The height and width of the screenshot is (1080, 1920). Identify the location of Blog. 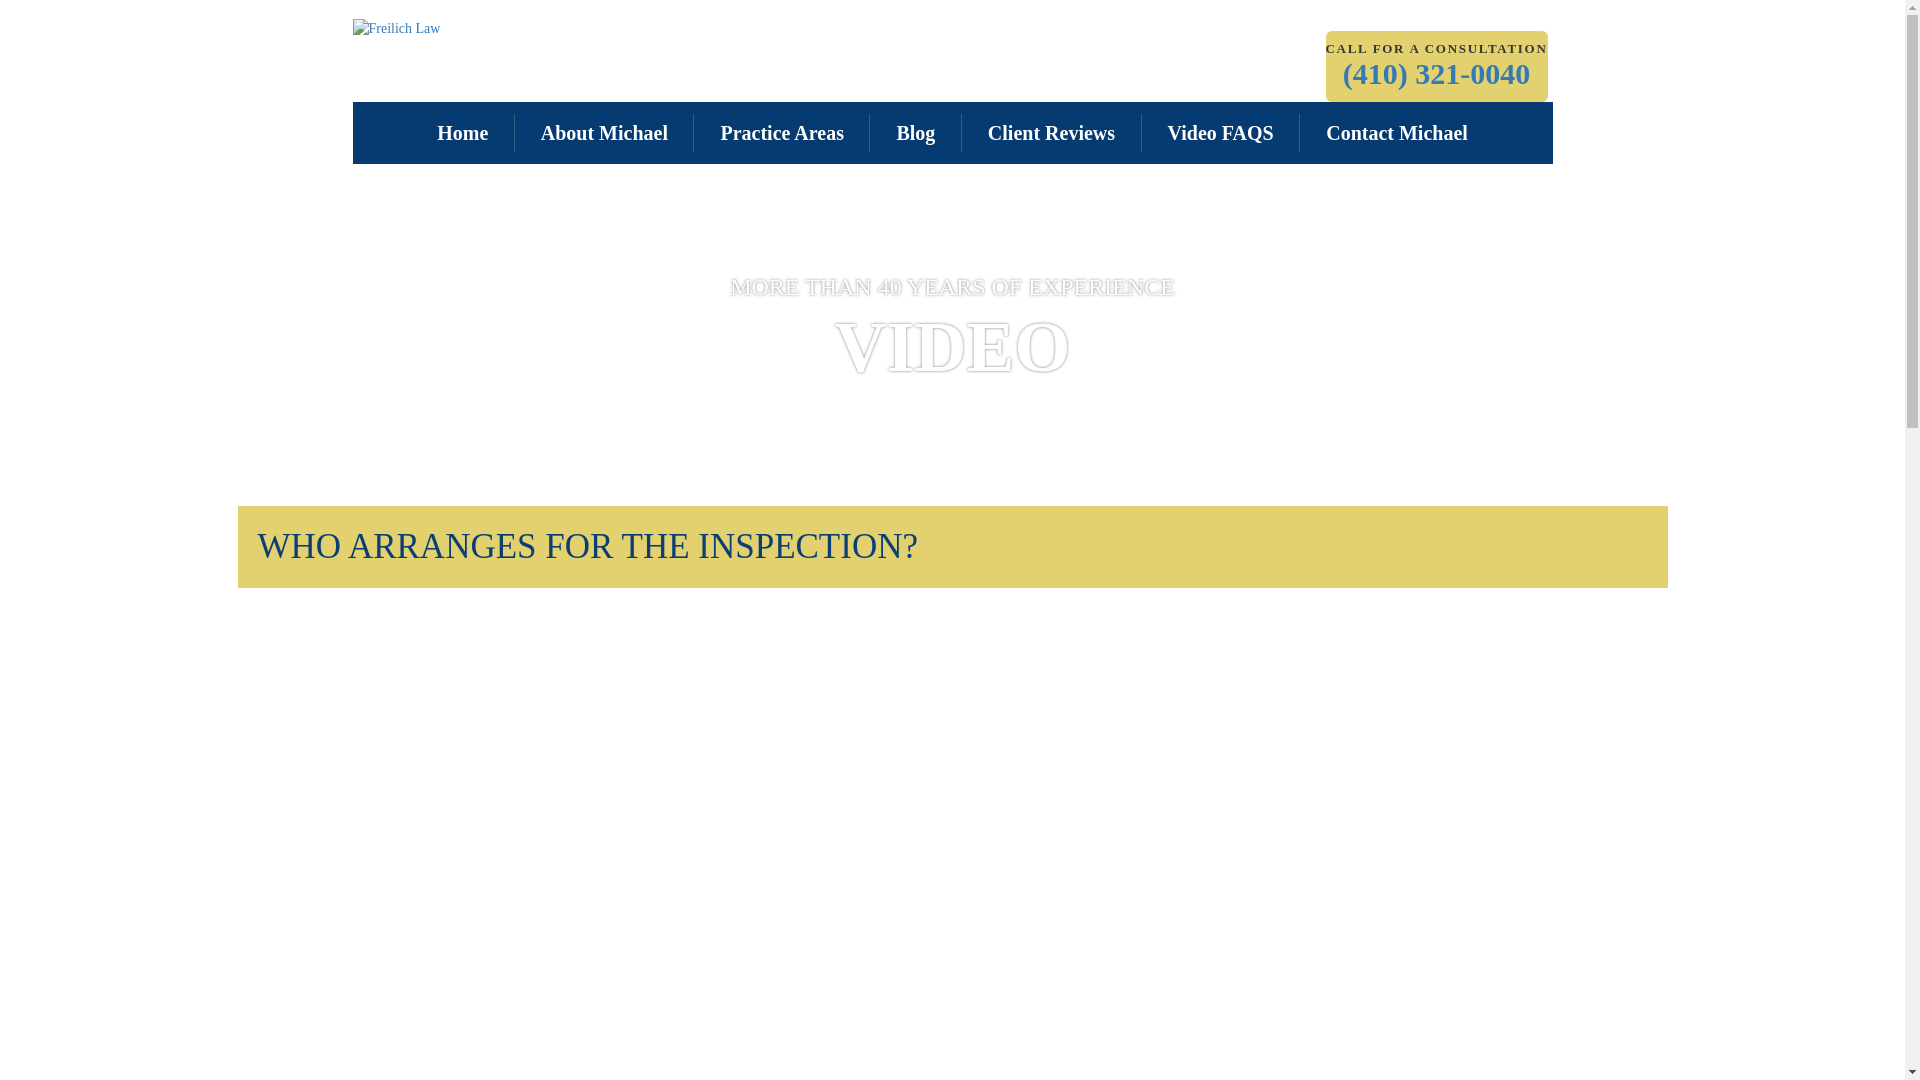
(915, 133).